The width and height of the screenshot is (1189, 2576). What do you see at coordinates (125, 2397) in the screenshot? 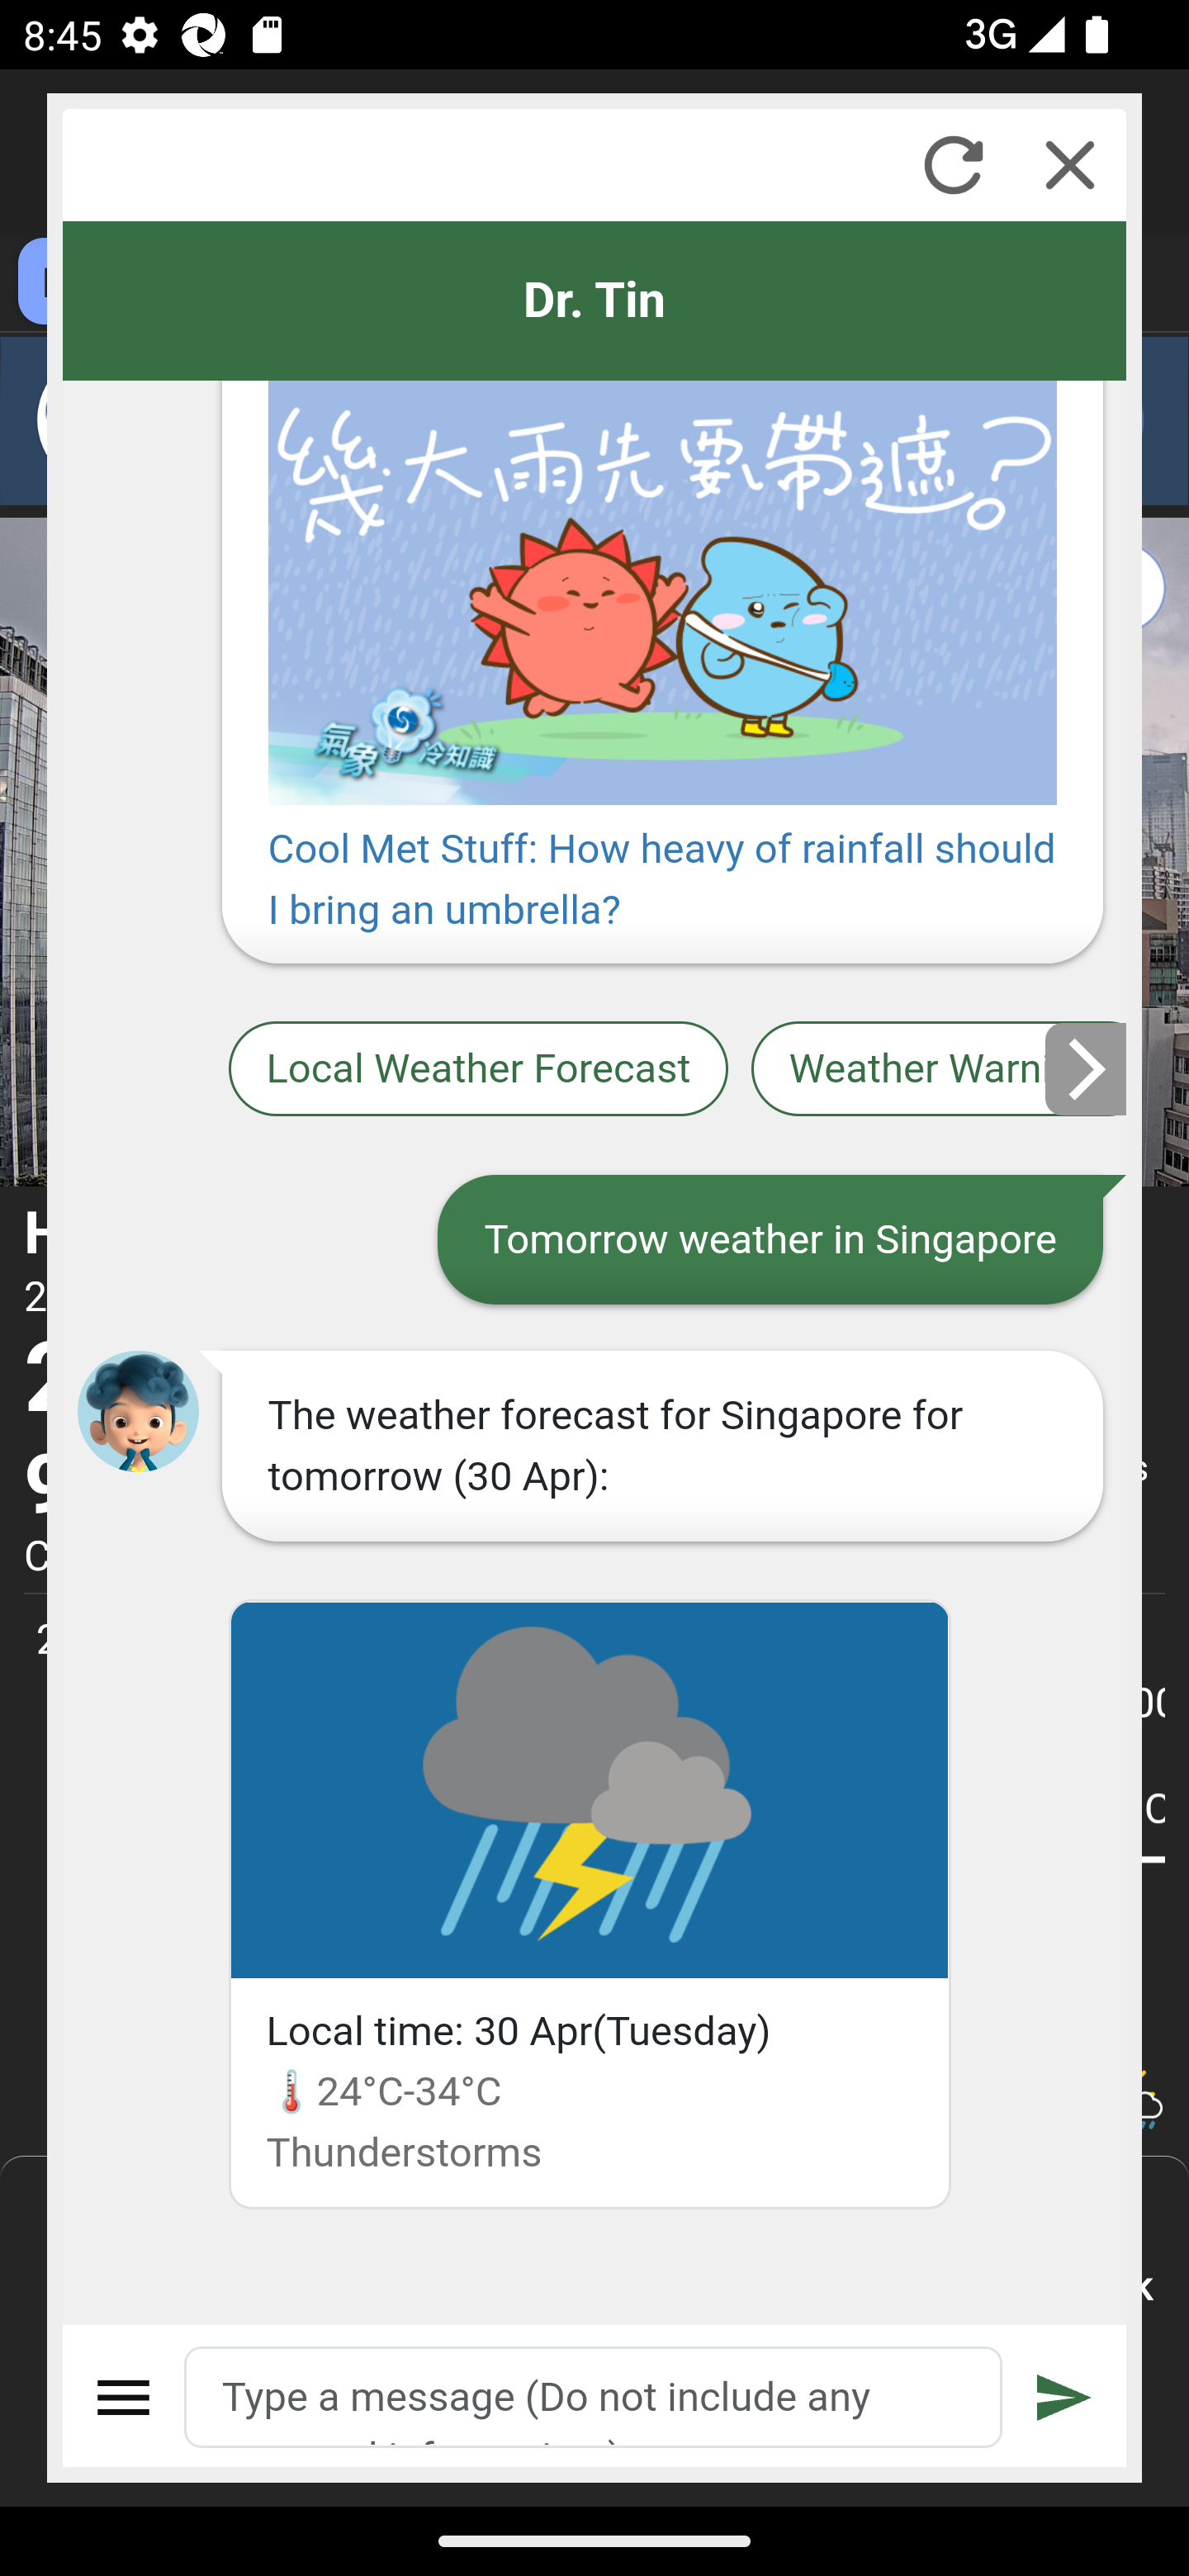
I see `Menu` at bounding box center [125, 2397].